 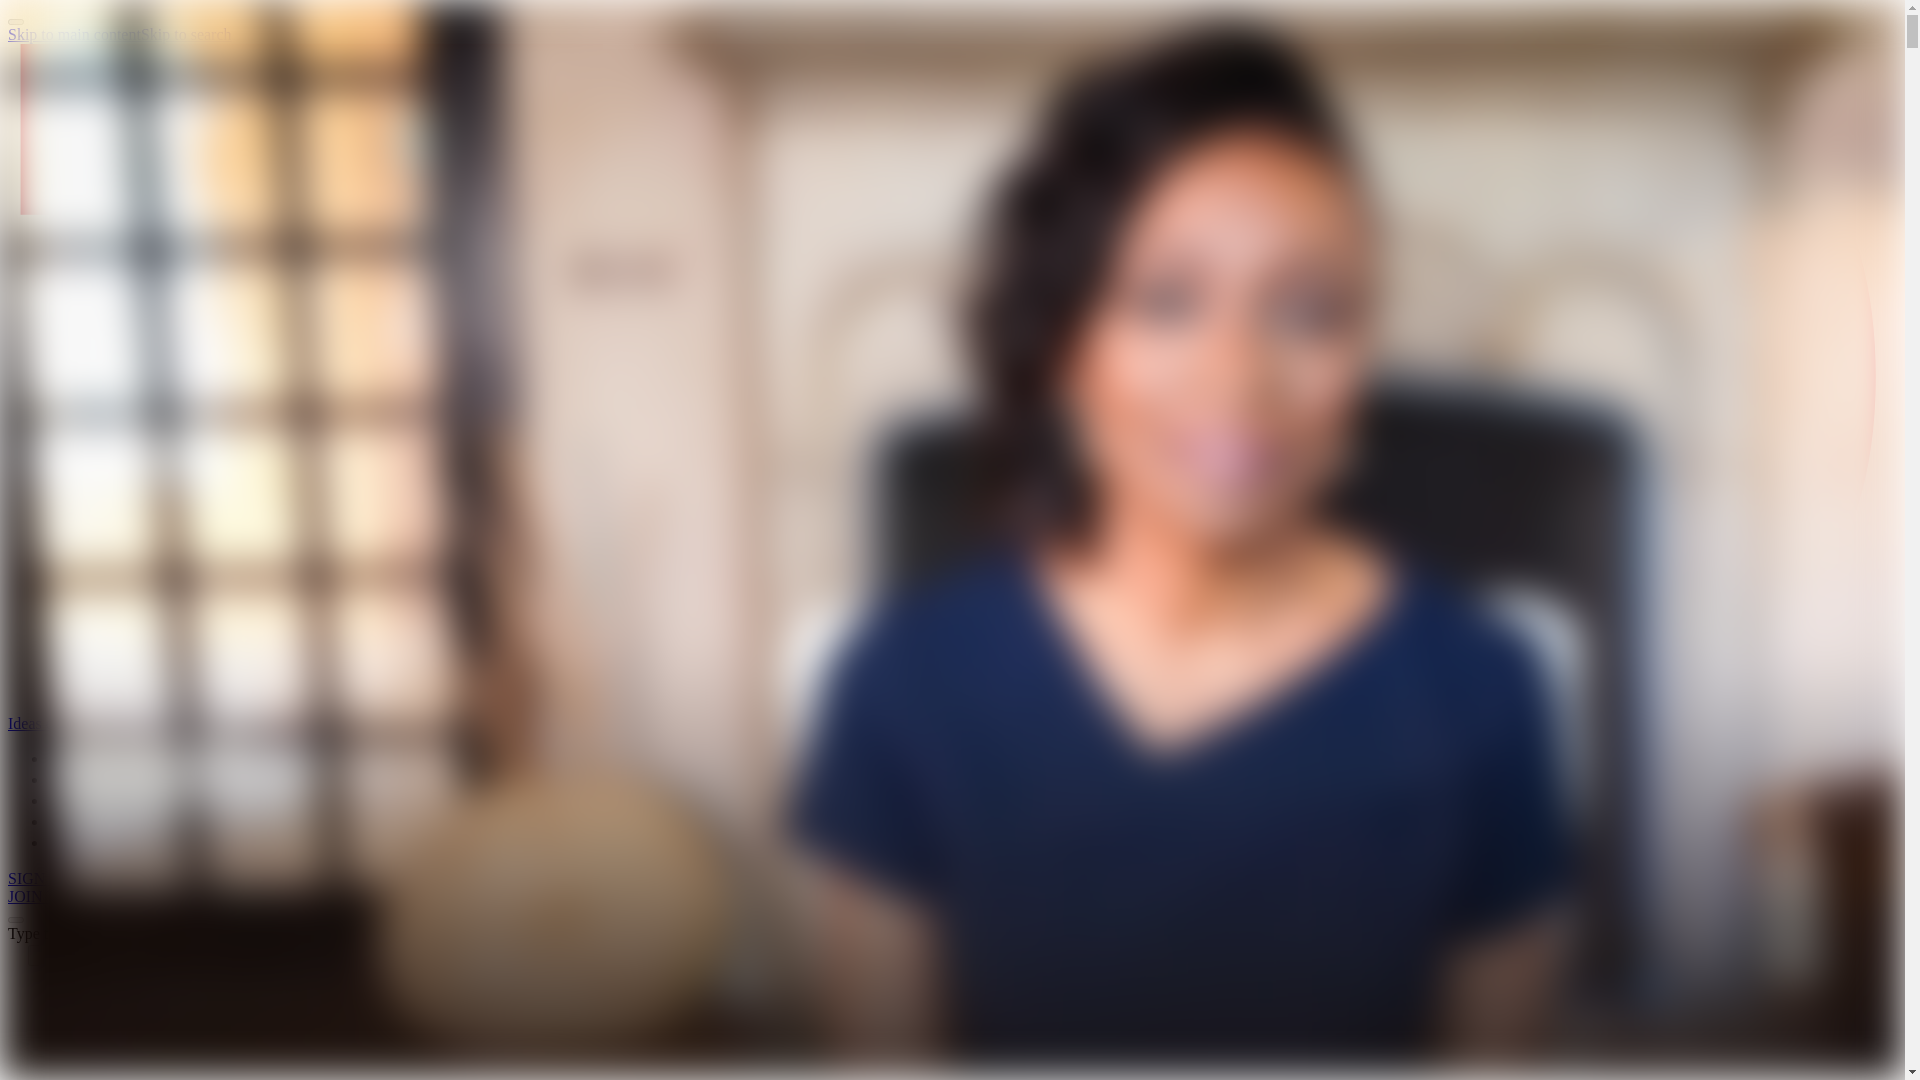 What do you see at coordinates (98, 822) in the screenshot?
I see `PARTICIPATE` at bounding box center [98, 822].